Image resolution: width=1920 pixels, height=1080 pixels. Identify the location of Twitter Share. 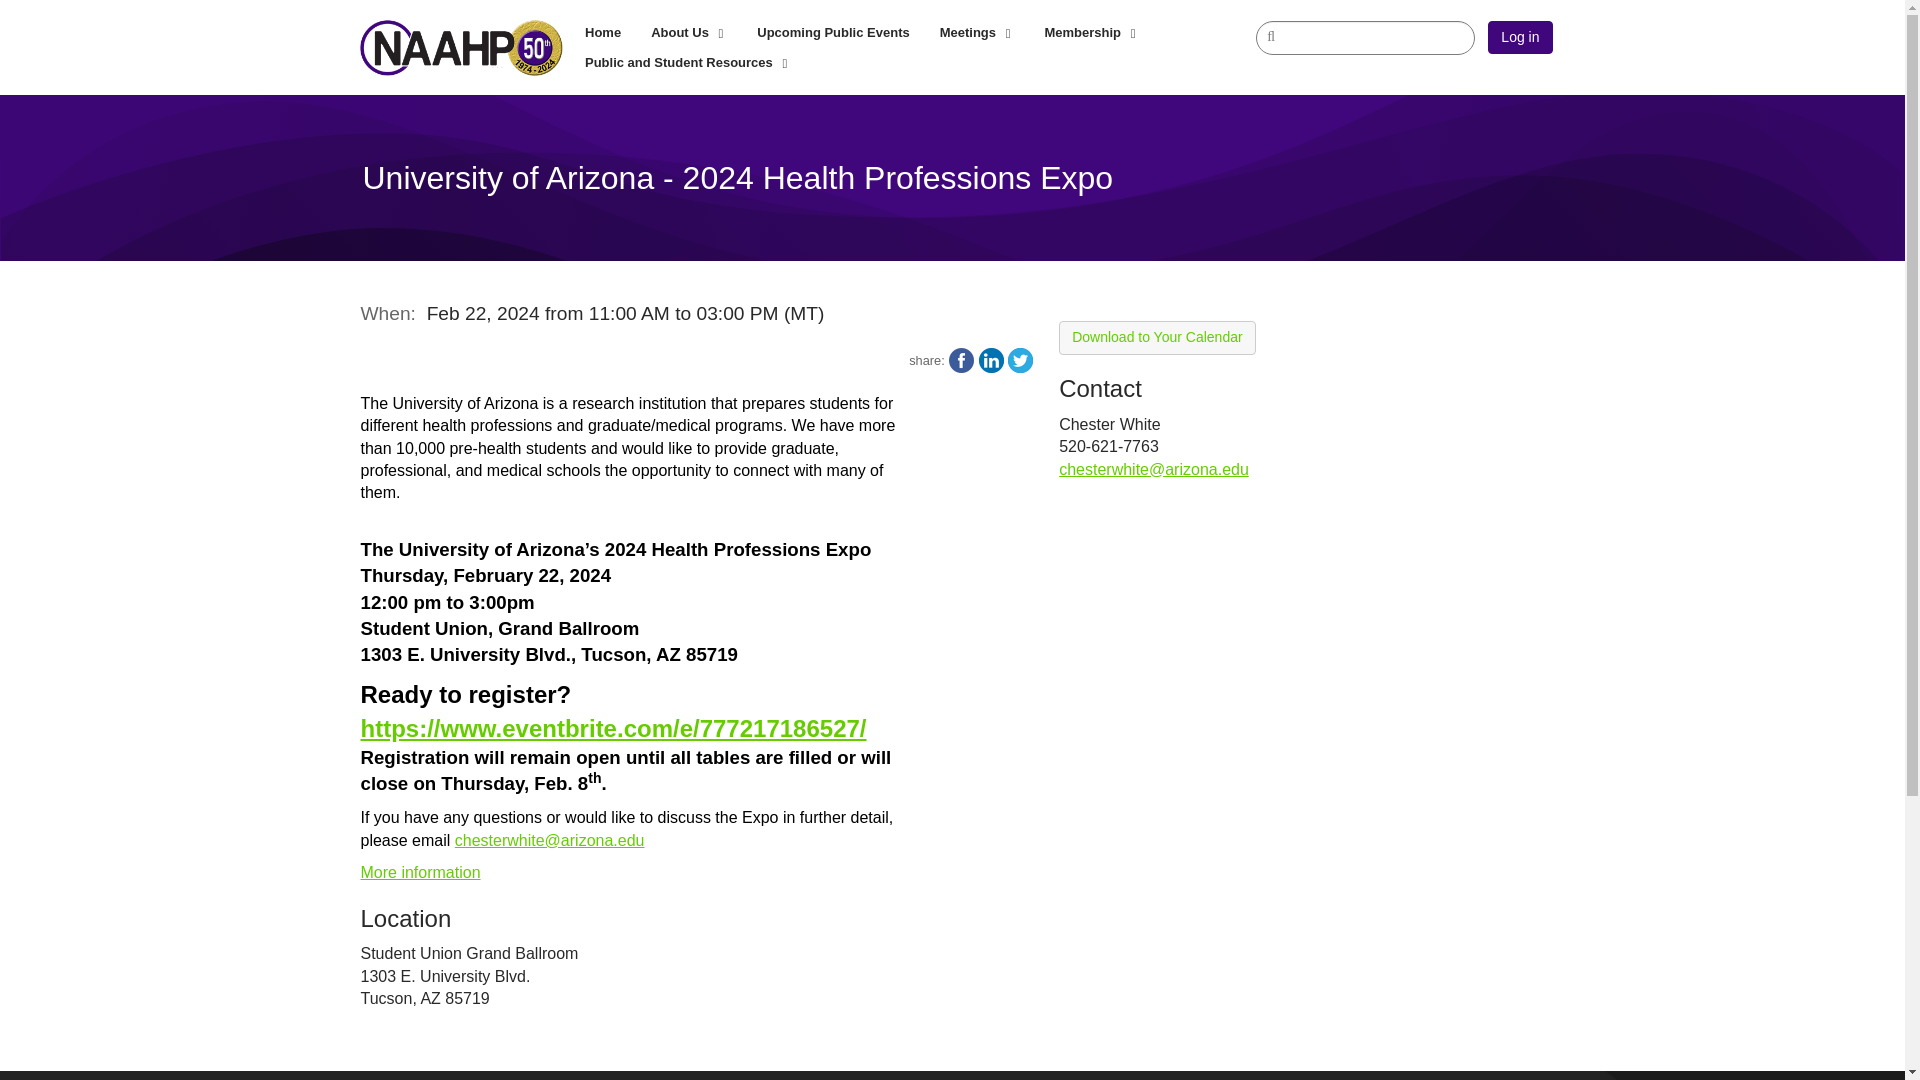
(1020, 360).